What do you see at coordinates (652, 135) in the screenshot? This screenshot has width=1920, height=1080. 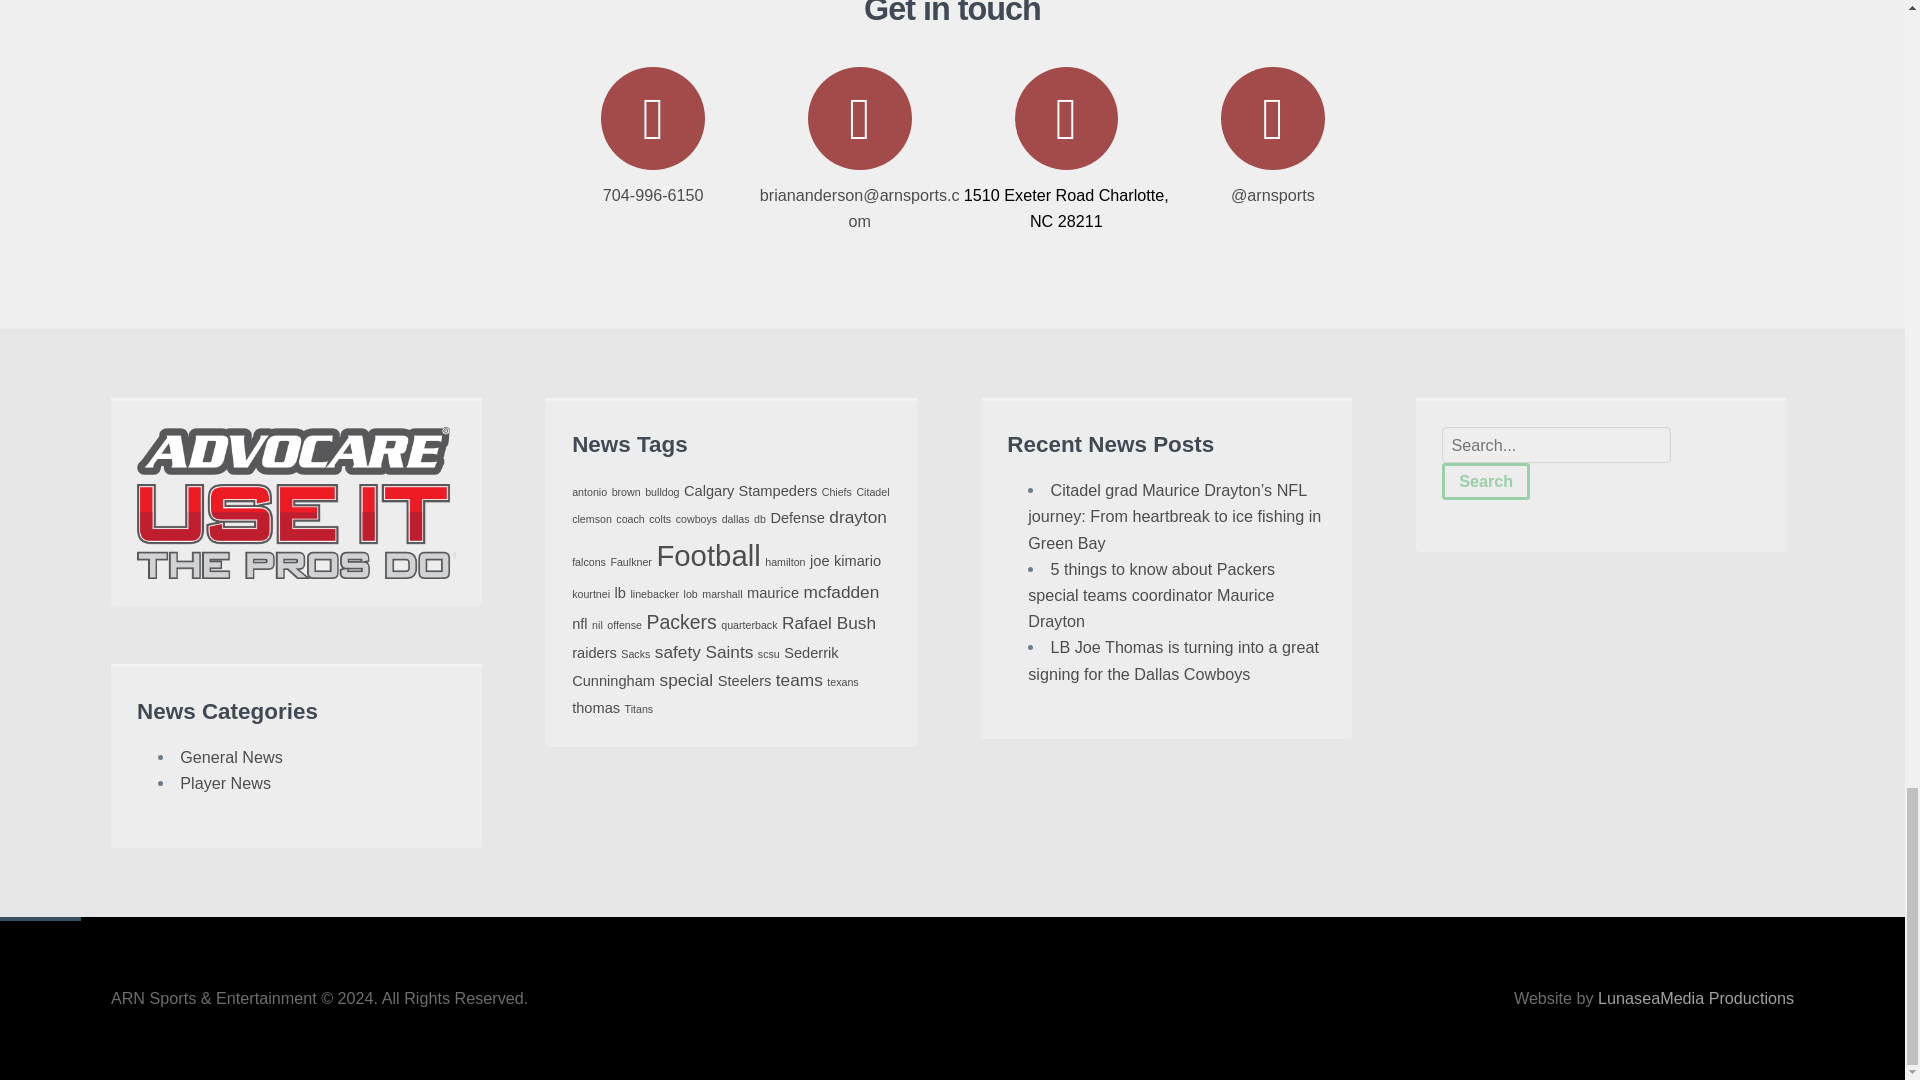 I see `704-996-6150` at bounding box center [652, 135].